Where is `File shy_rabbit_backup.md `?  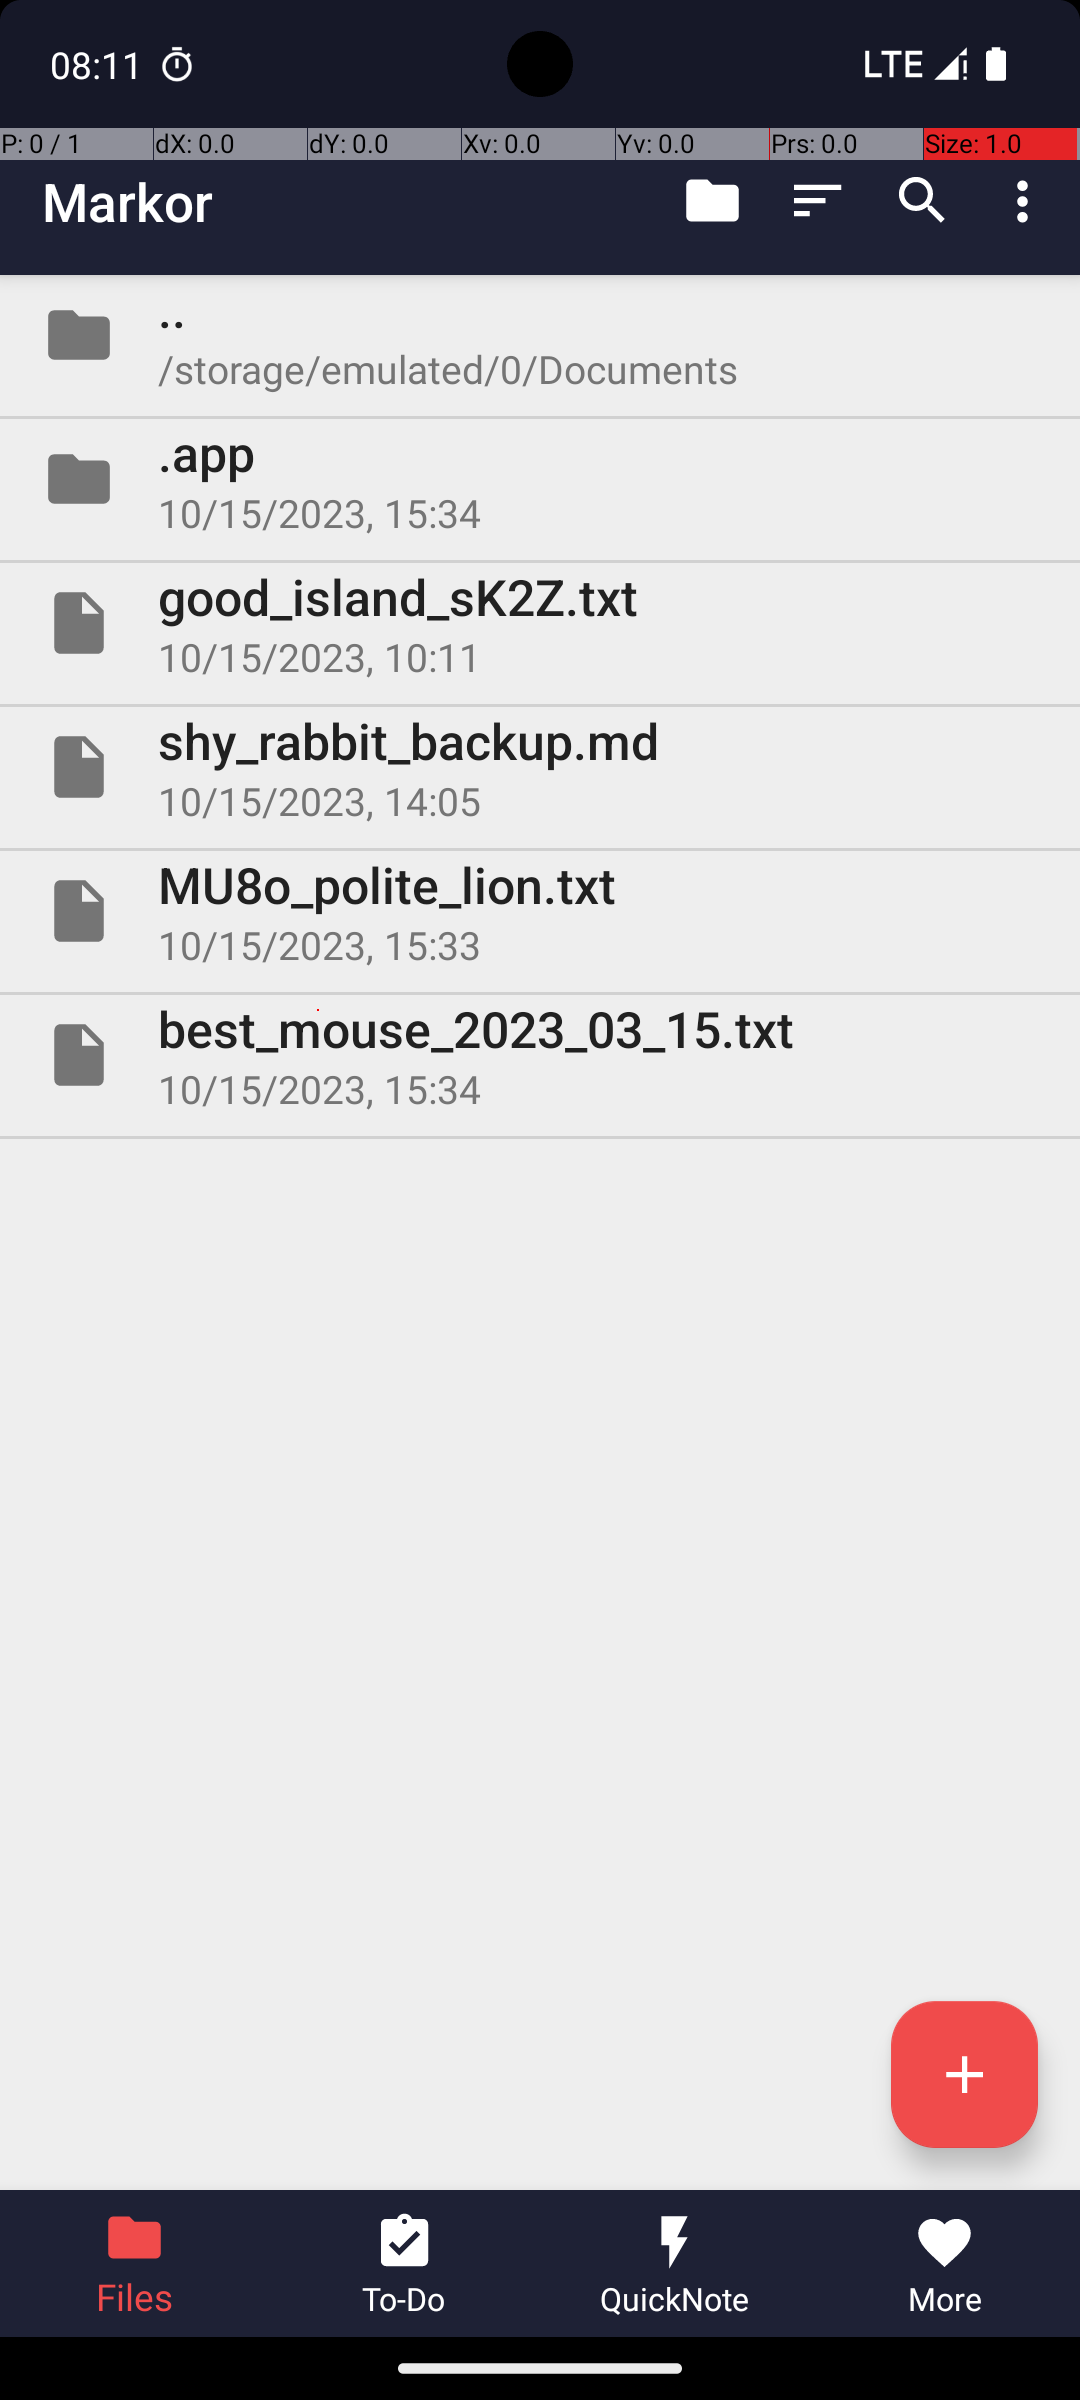 File shy_rabbit_backup.md  is located at coordinates (540, 766).